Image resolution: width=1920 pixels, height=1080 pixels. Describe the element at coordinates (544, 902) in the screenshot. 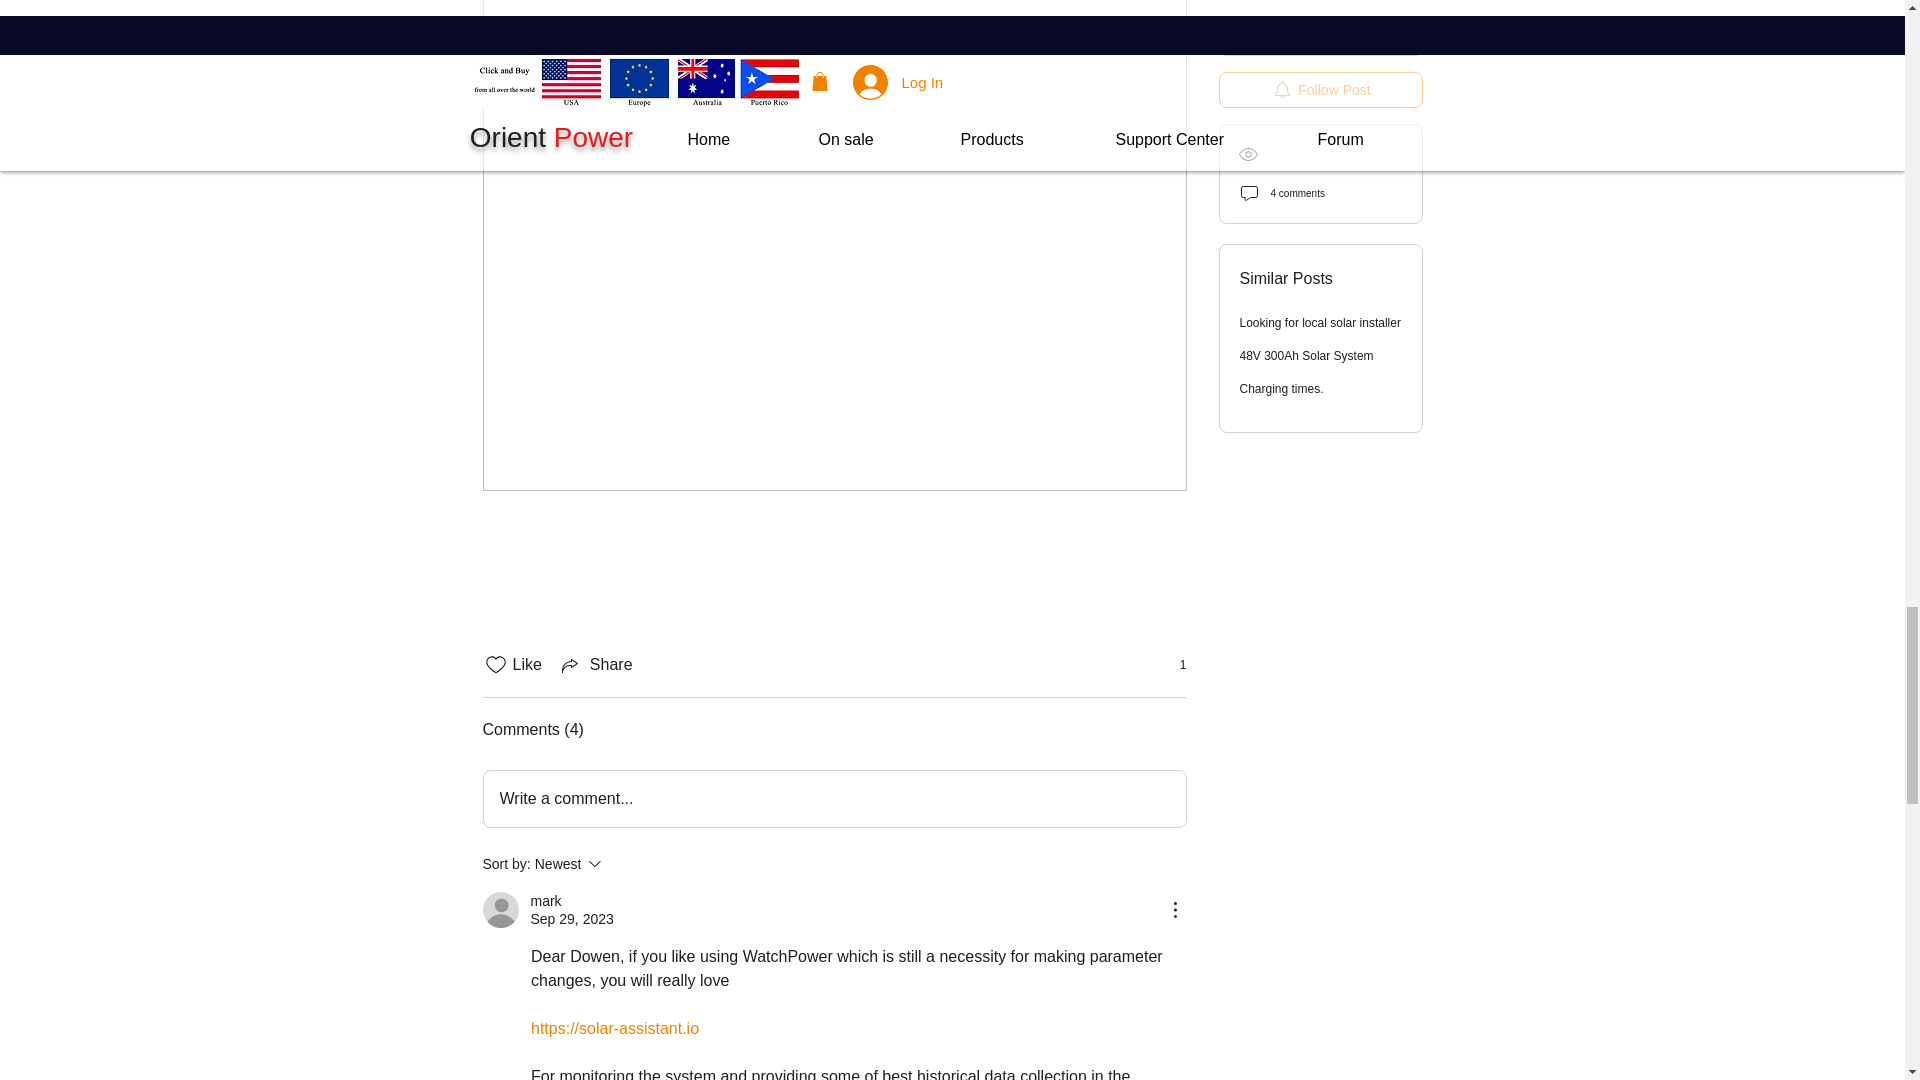

I see `Write a comment...` at that location.